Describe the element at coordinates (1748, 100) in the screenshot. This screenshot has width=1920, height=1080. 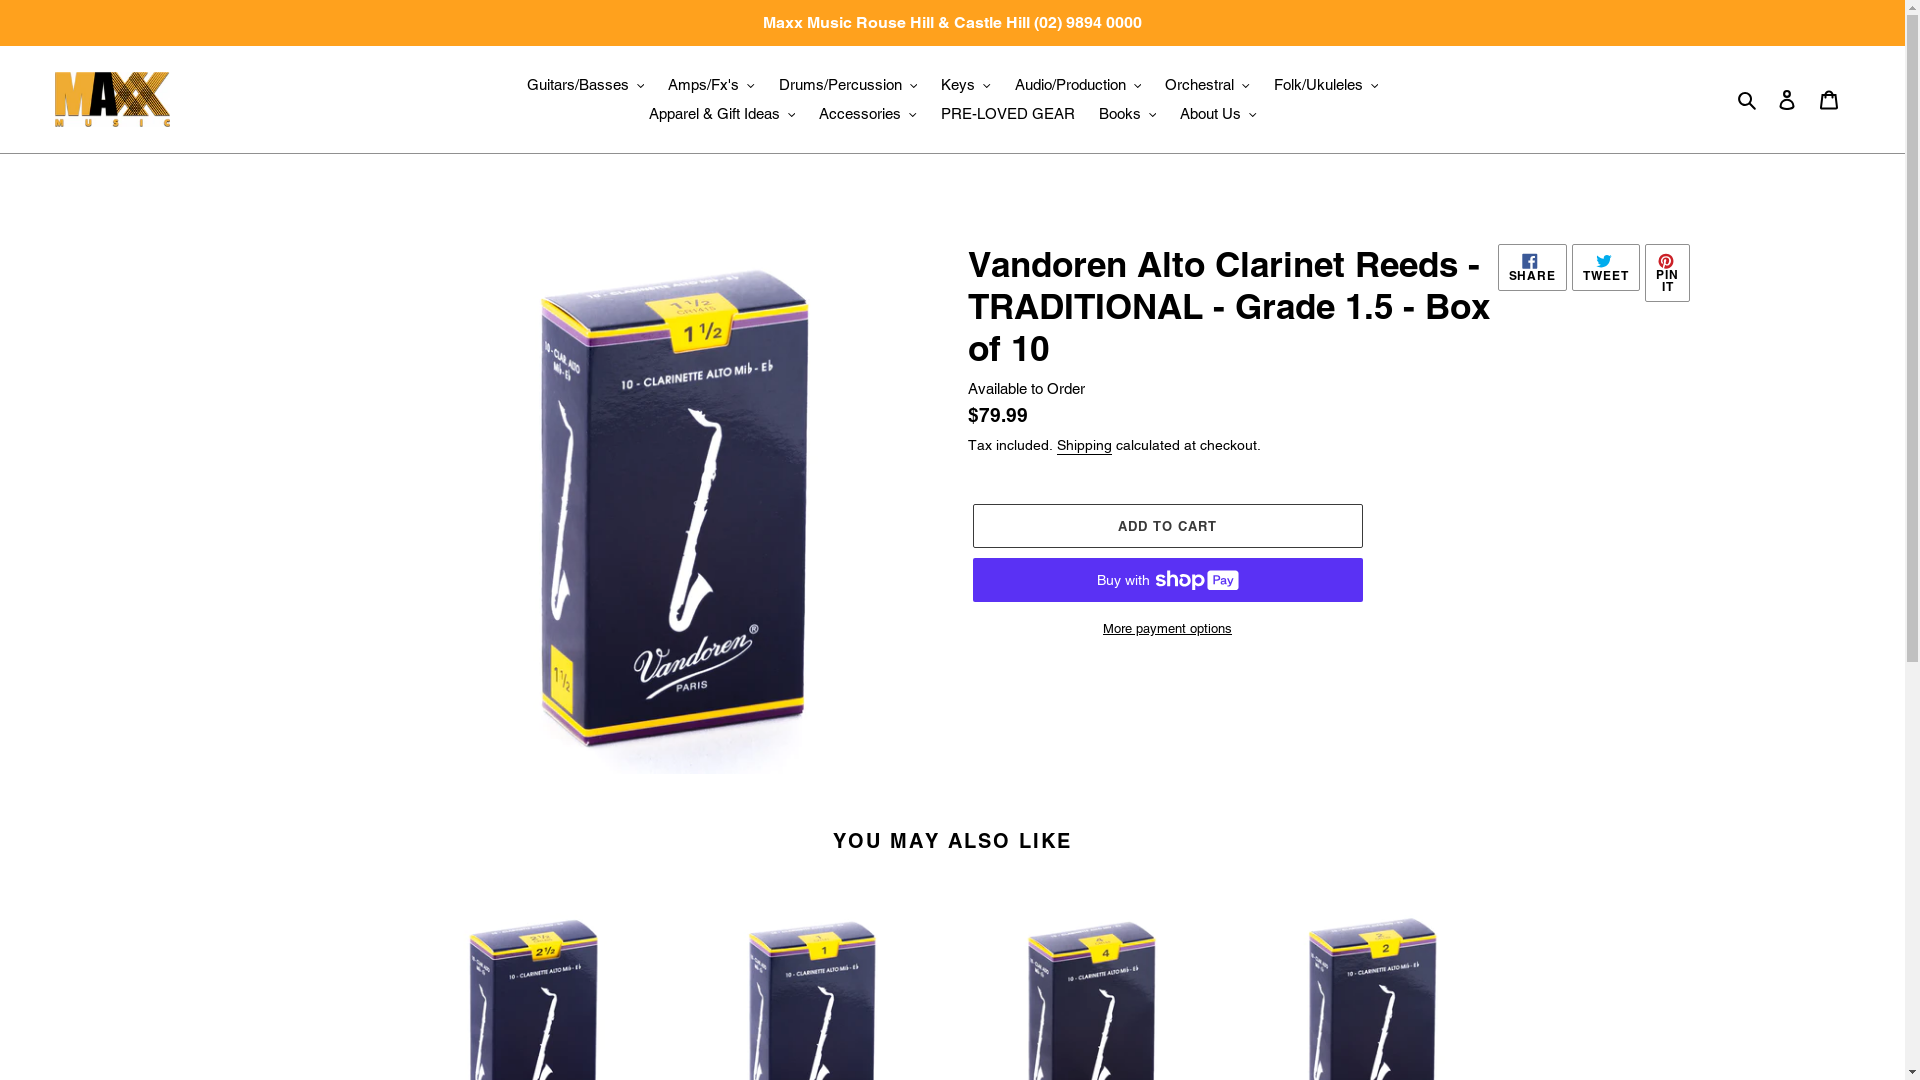
I see `Search` at that location.